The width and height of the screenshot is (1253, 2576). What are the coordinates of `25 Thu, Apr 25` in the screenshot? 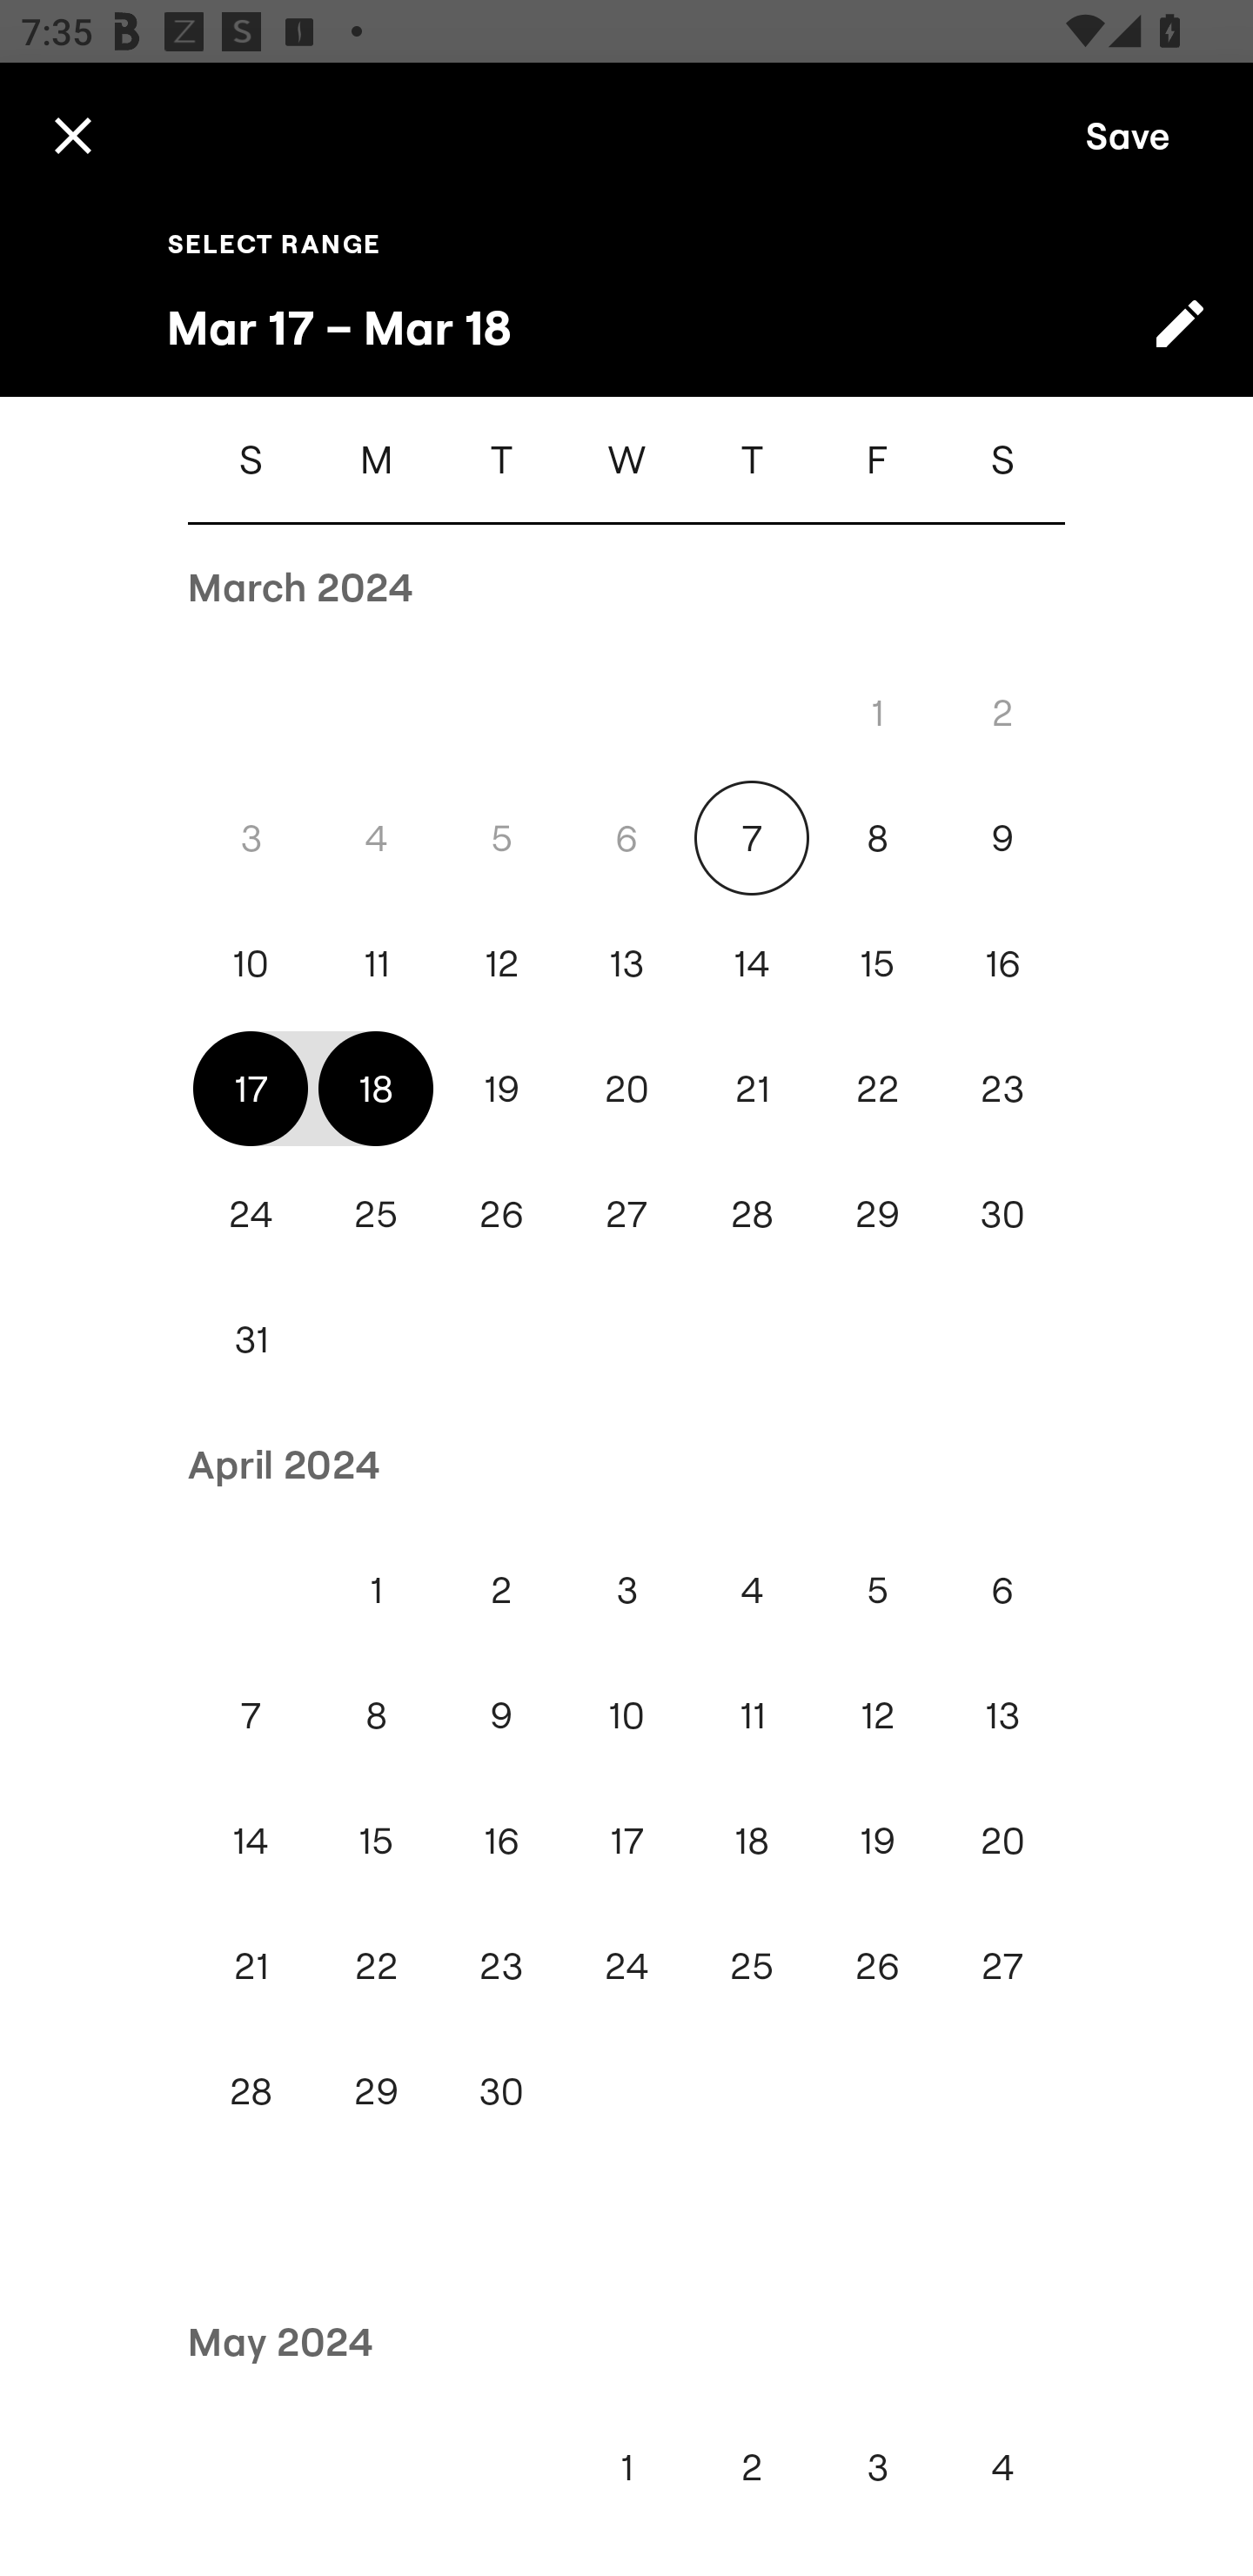 It's located at (752, 1967).